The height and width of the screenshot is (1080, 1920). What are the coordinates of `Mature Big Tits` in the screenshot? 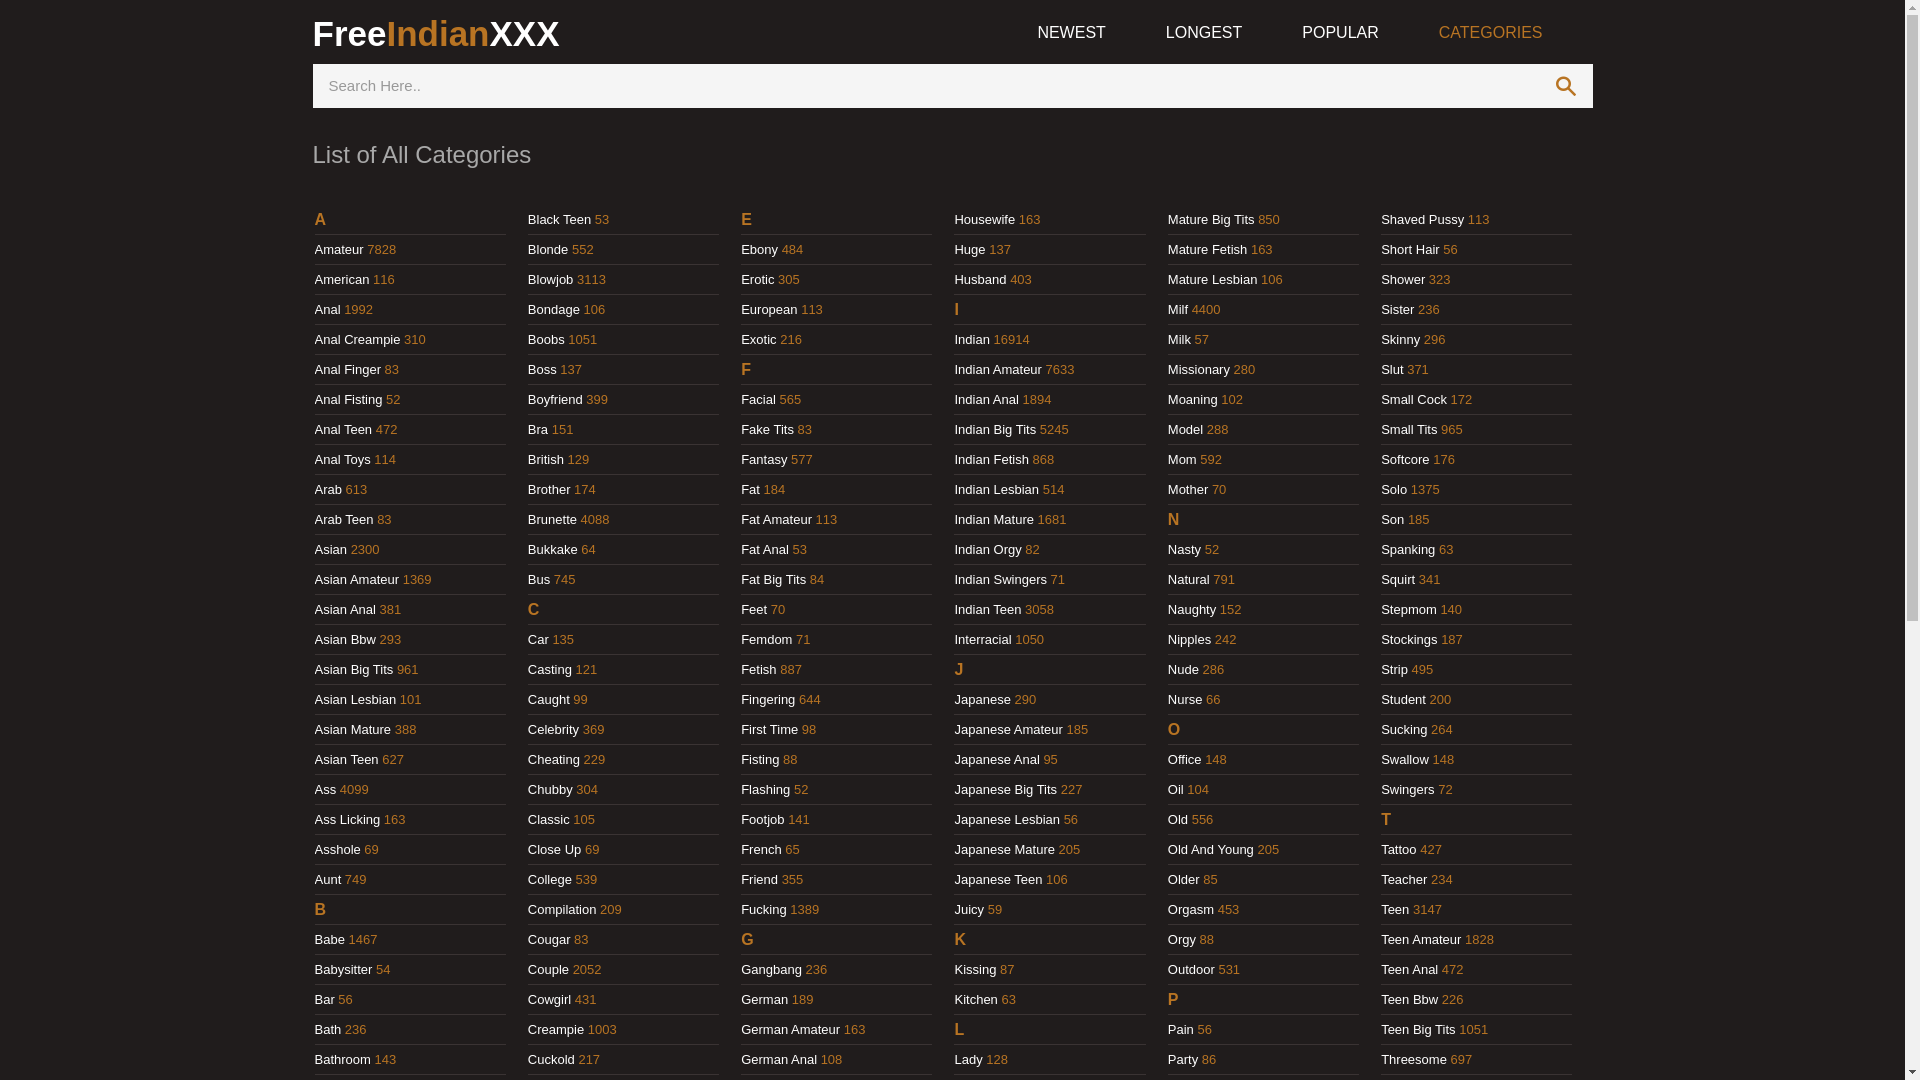 It's located at (1212, 220).